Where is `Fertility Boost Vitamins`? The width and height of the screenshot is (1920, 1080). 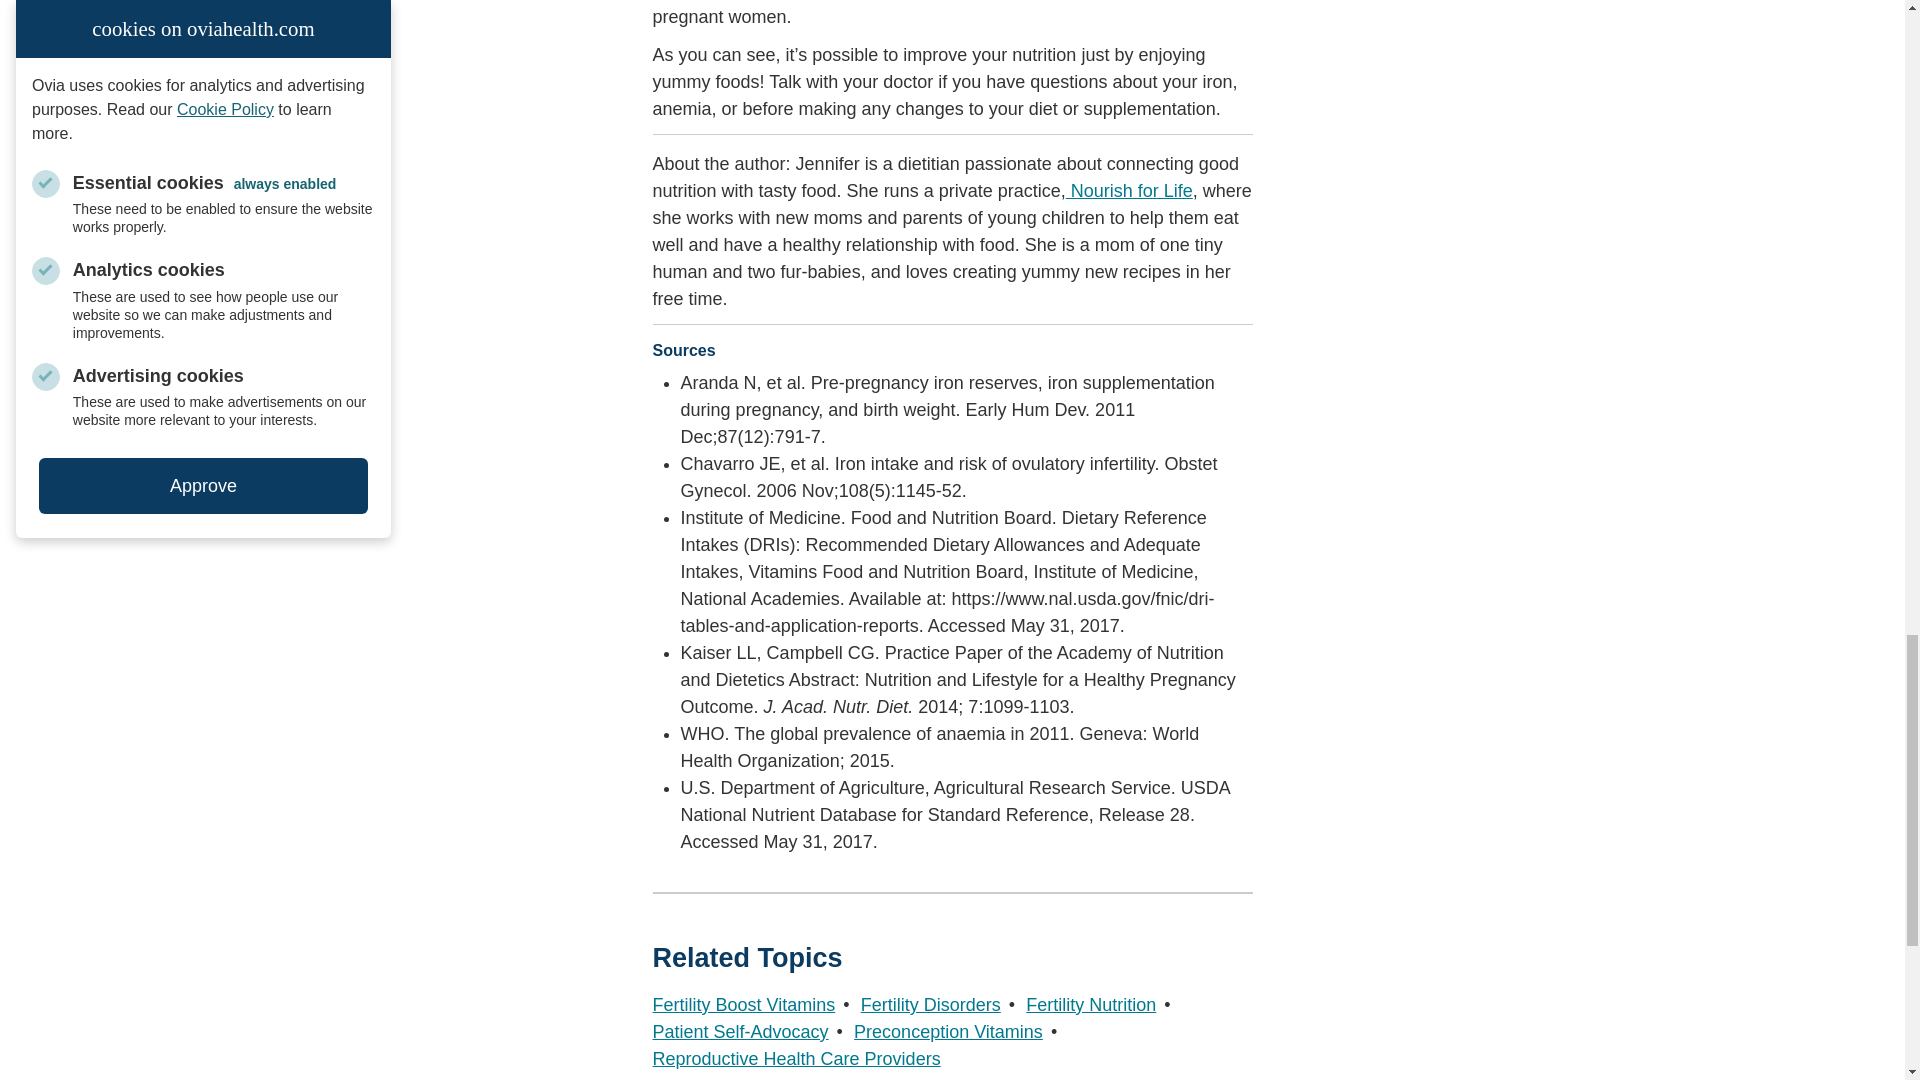 Fertility Boost Vitamins is located at coordinates (744, 1004).